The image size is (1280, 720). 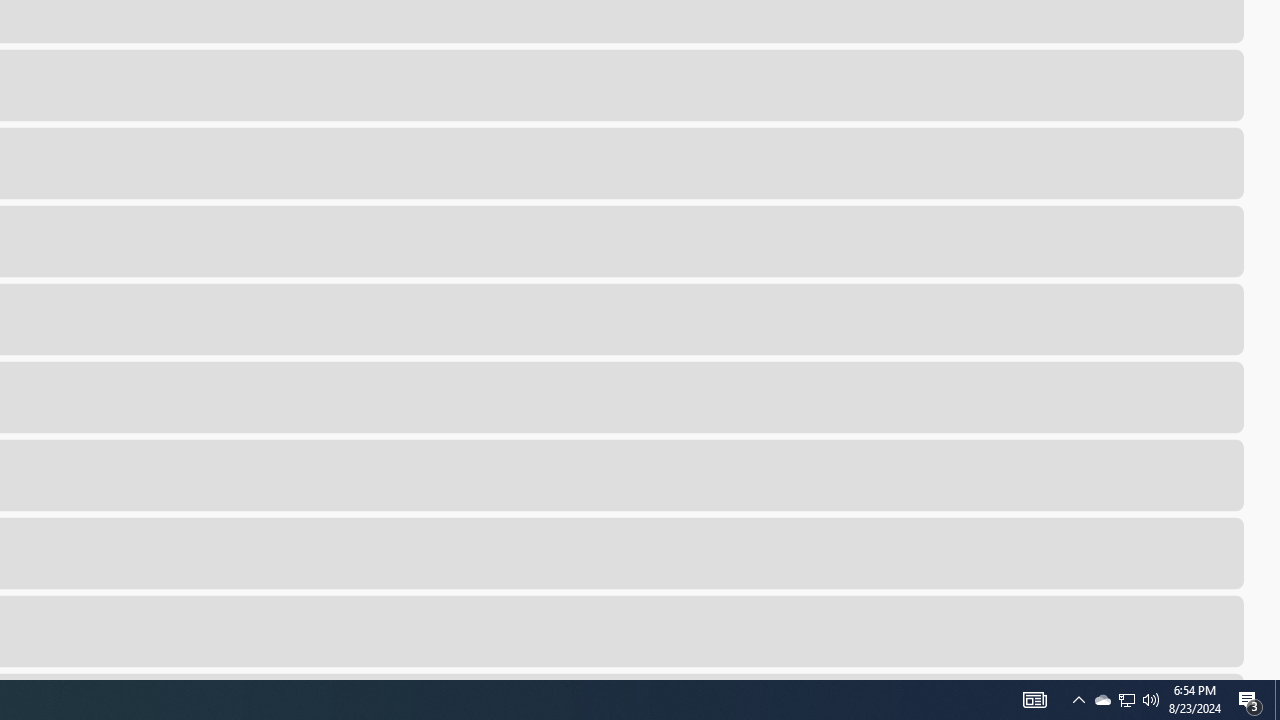 I want to click on More options, so click(x=1216, y=630).